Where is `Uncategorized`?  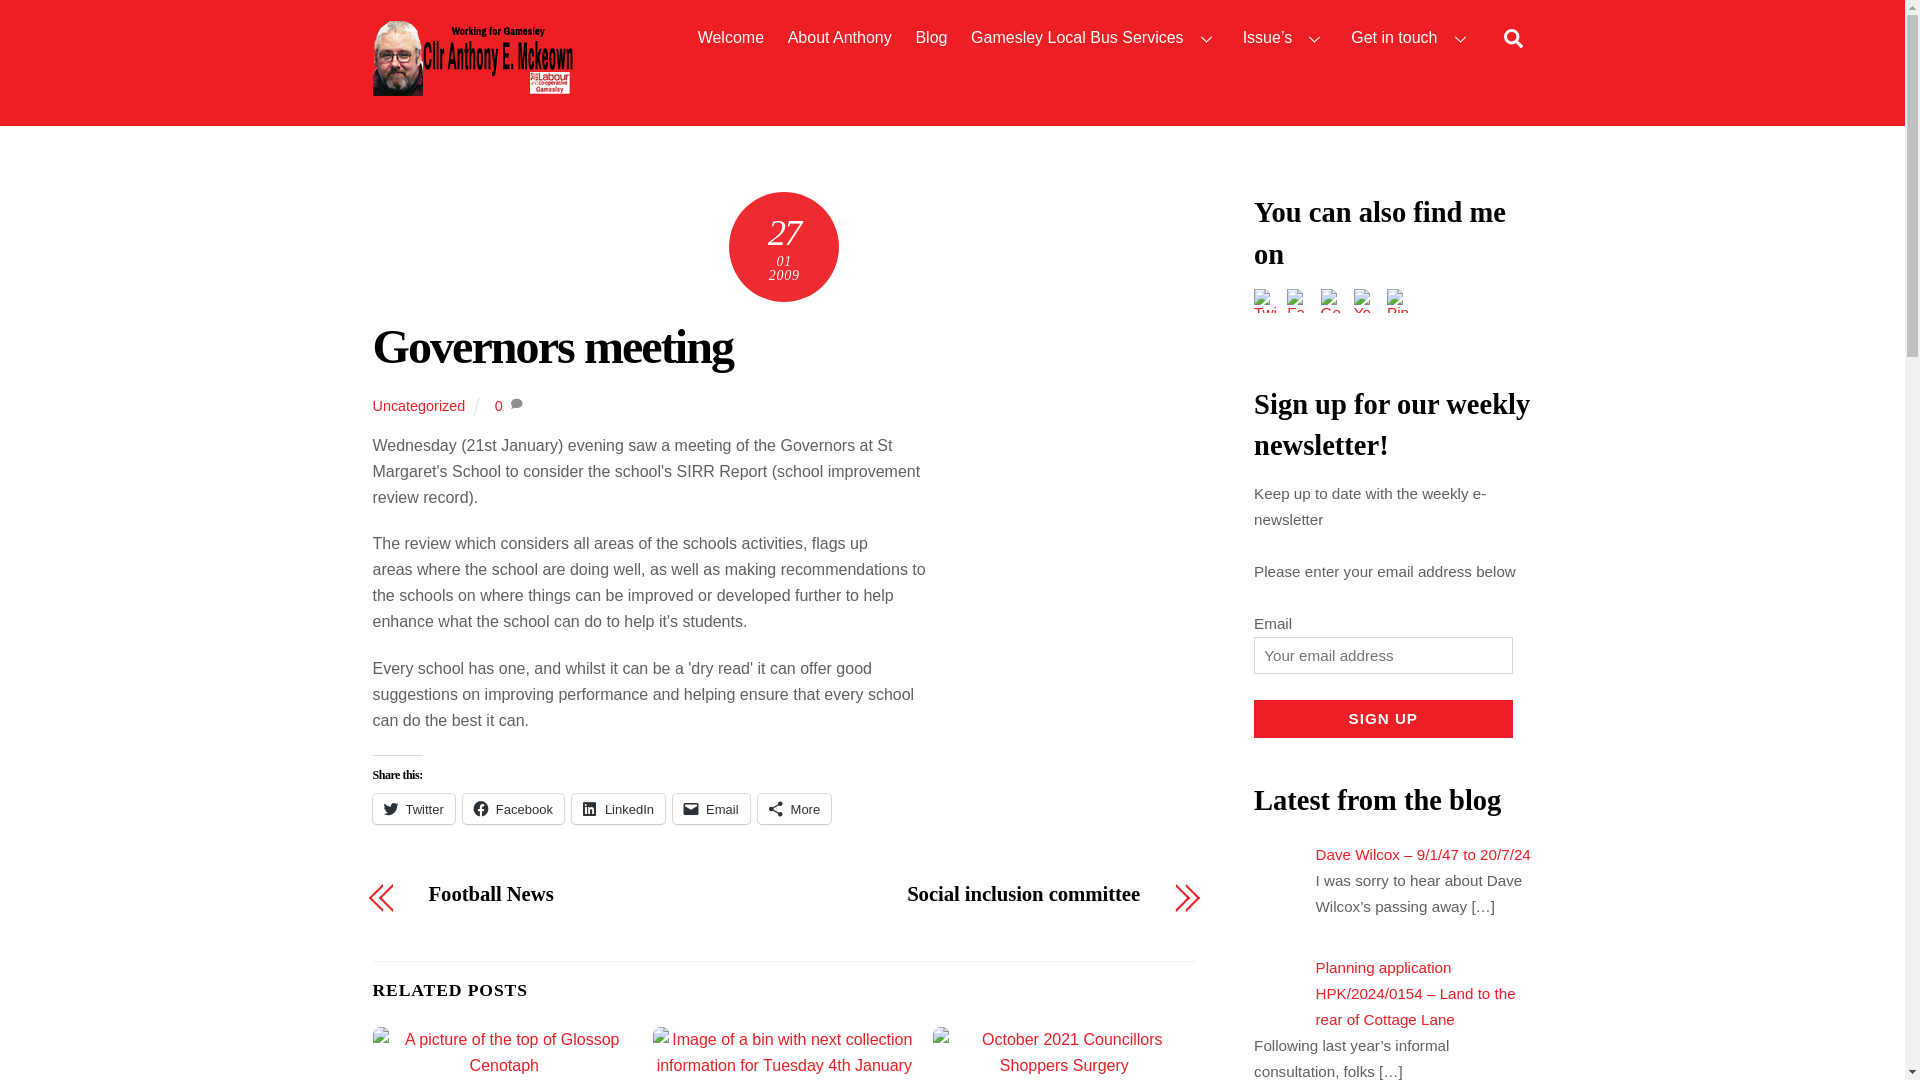 Uncategorized is located at coordinates (418, 406).